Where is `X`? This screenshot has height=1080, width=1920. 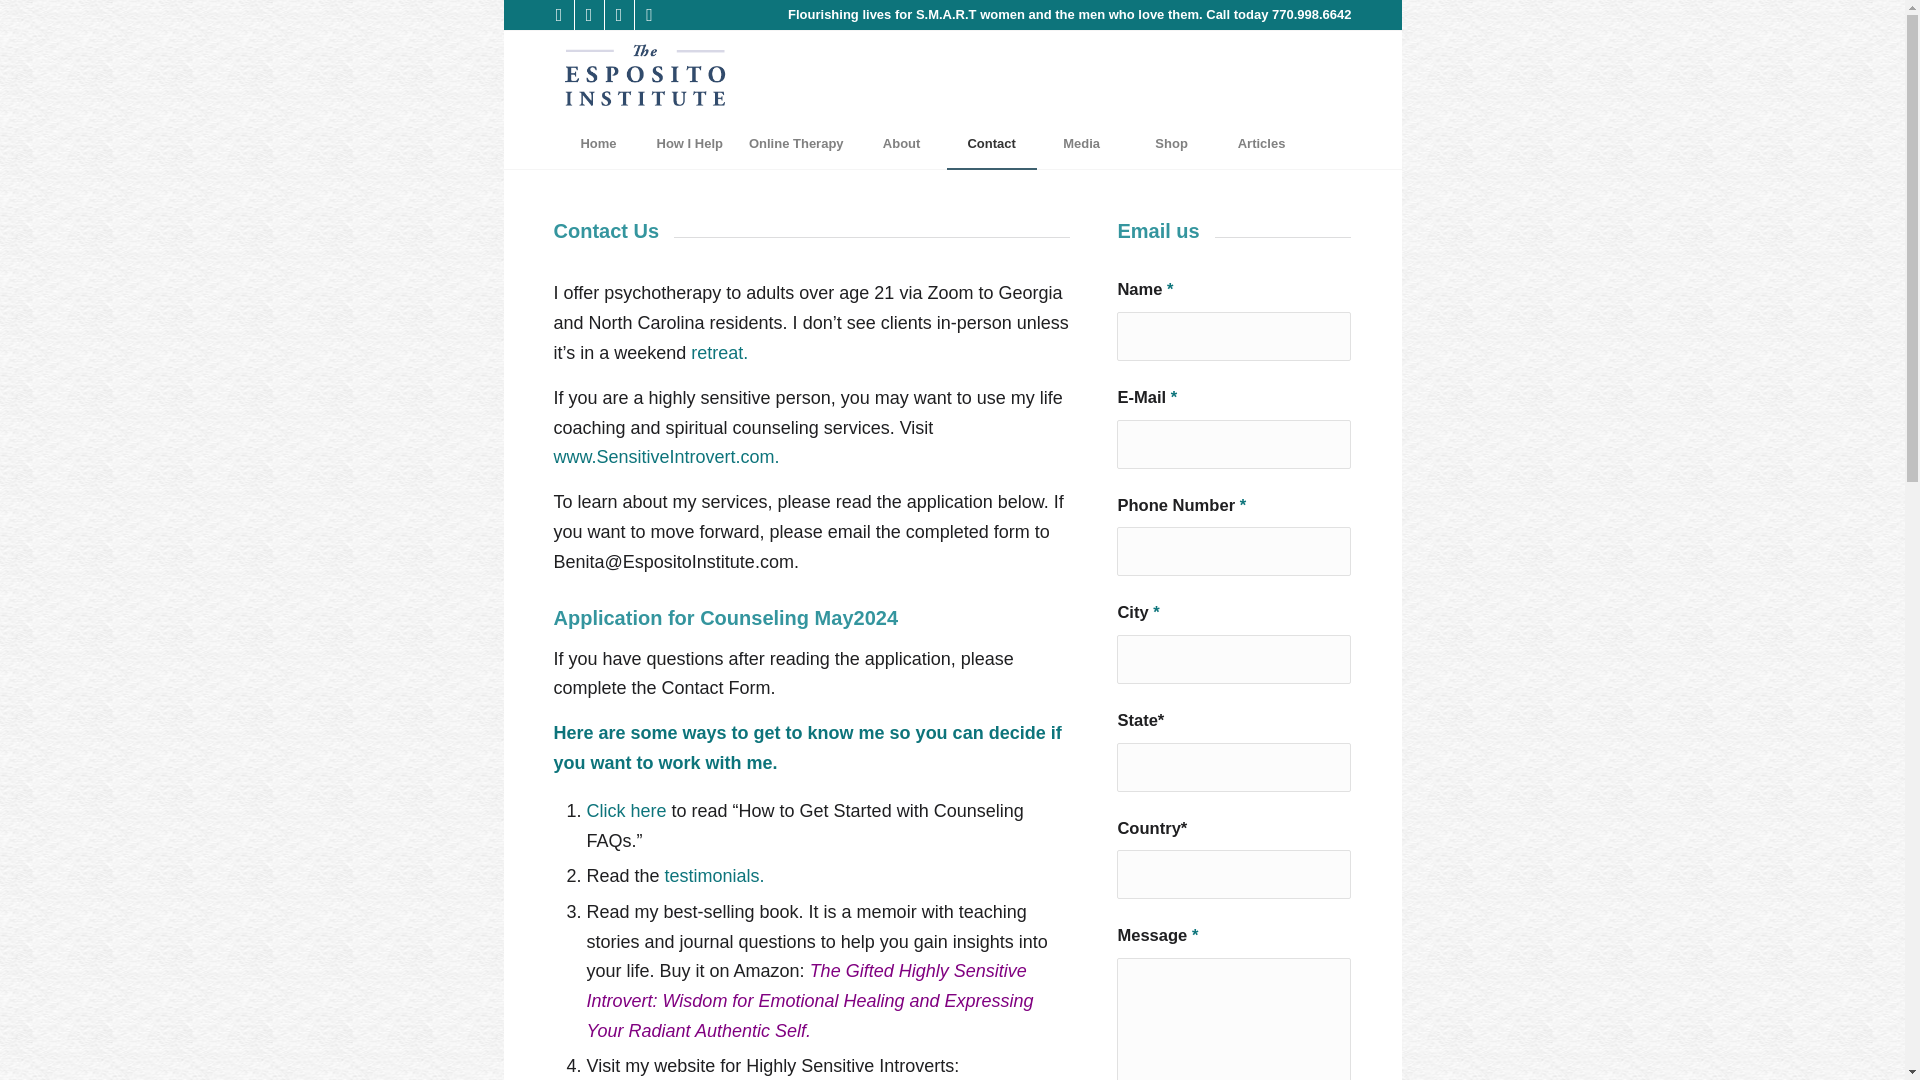 X is located at coordinates (648, 15).